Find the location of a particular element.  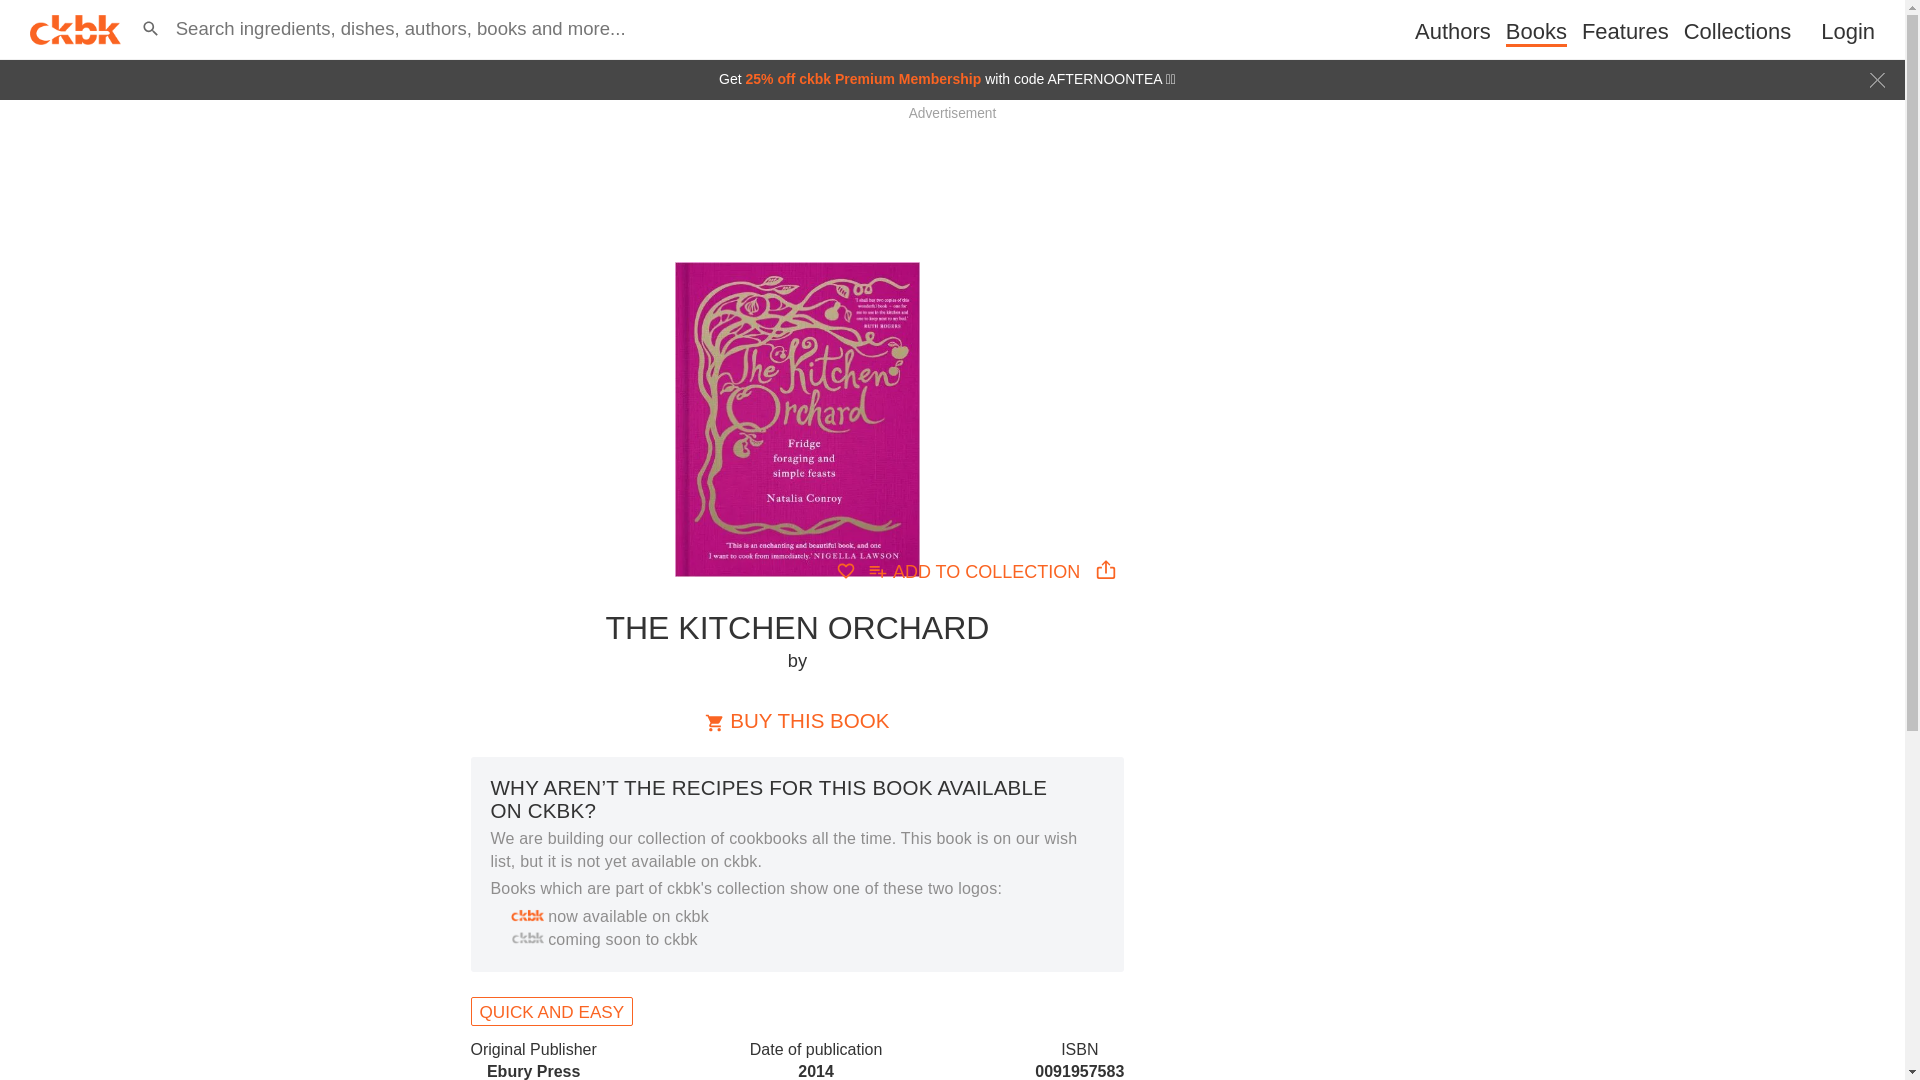

Books is located at coordinates (796, 720).